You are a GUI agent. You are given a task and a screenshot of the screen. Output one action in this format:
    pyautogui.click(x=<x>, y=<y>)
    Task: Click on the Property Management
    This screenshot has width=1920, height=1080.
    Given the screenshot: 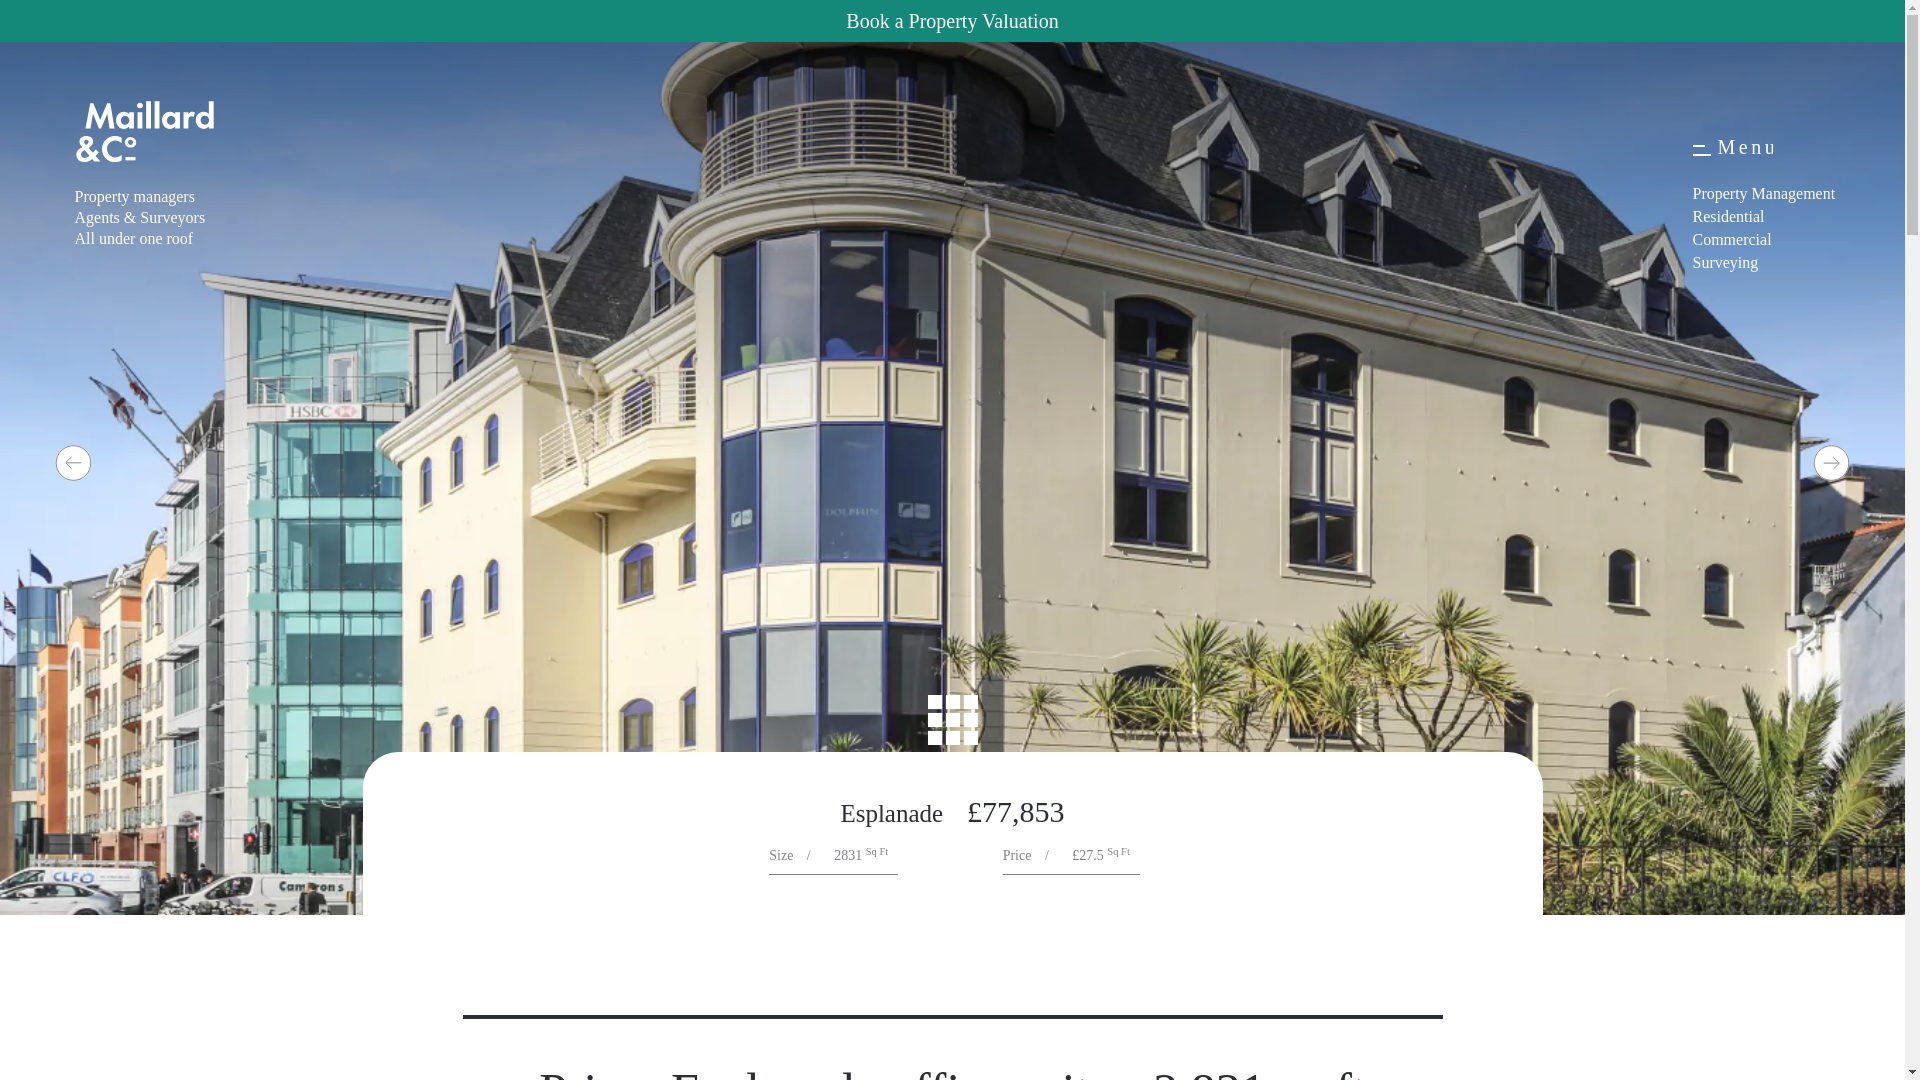 What is the action you would take?
    pyautogui.click(x=1732, y=150)
    